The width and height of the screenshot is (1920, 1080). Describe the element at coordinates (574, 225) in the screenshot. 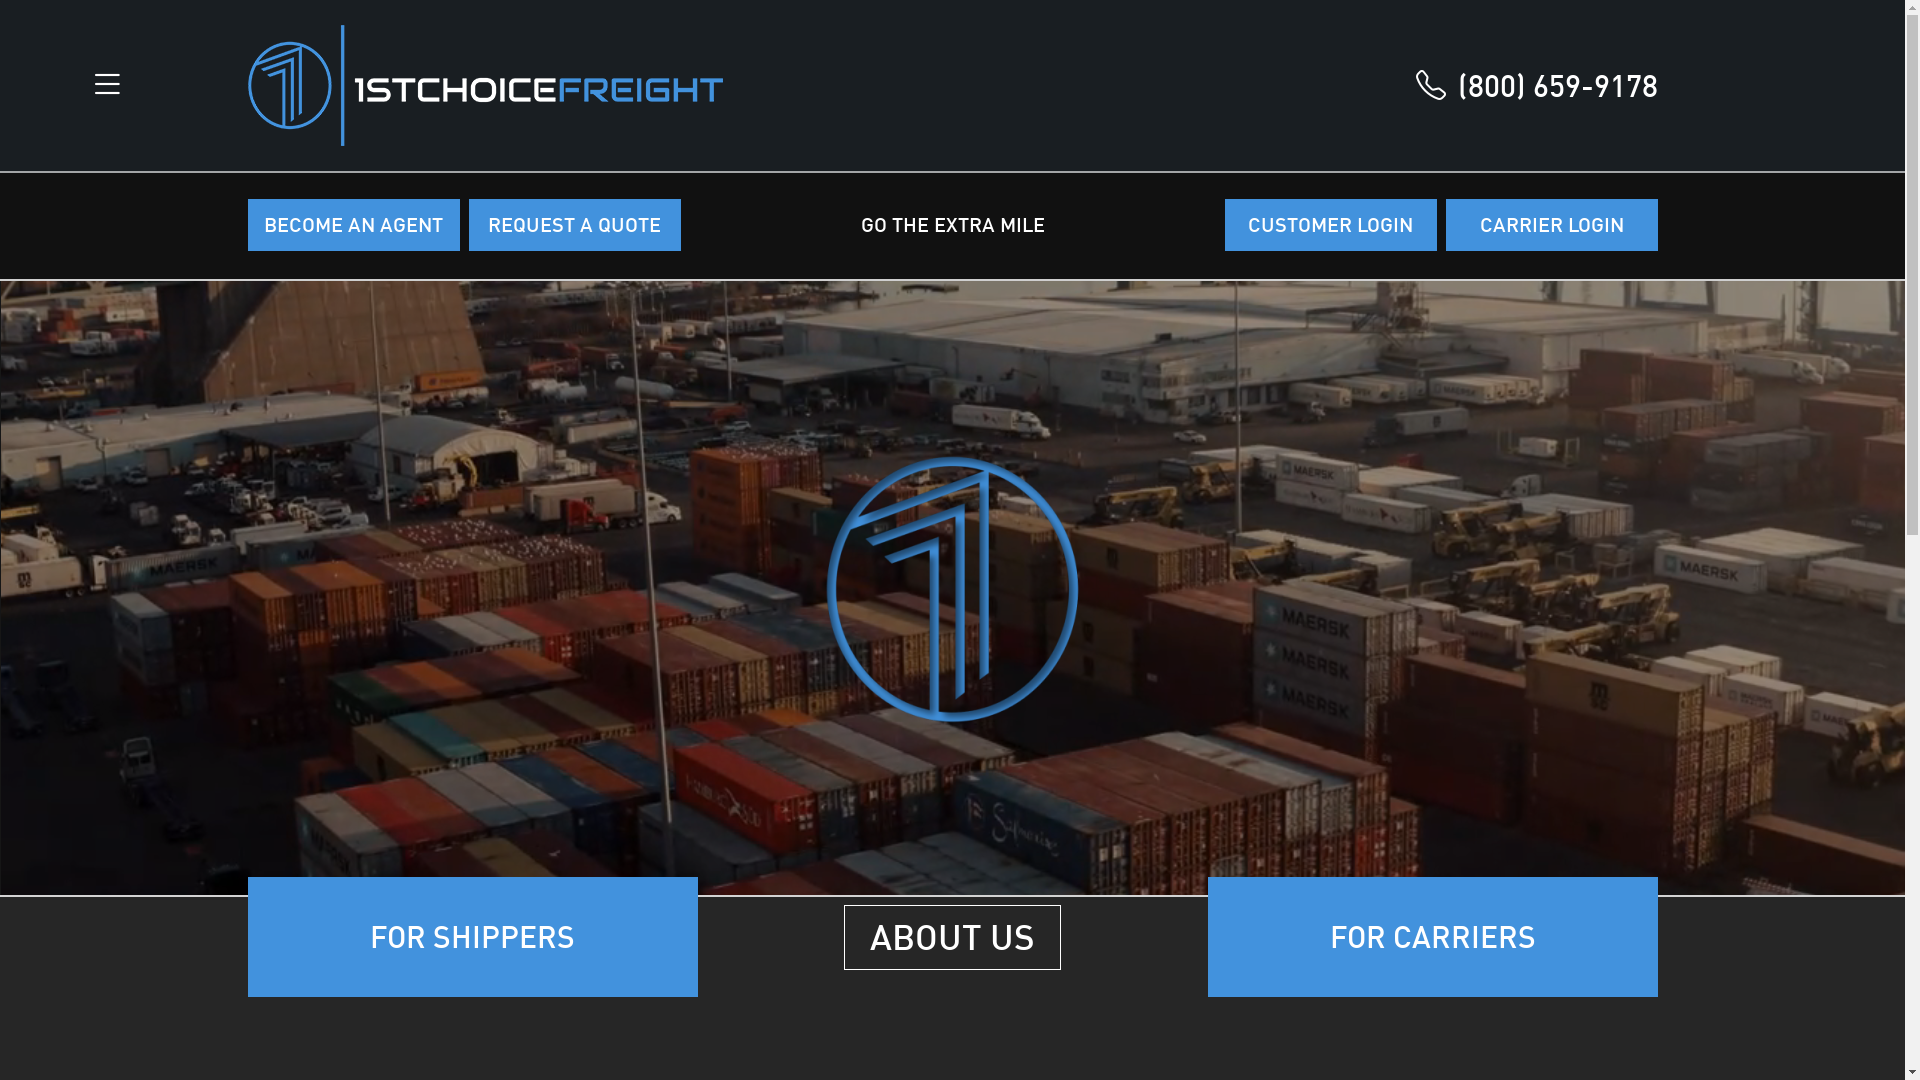

I see `REQUEST A QUOTE` at that location.